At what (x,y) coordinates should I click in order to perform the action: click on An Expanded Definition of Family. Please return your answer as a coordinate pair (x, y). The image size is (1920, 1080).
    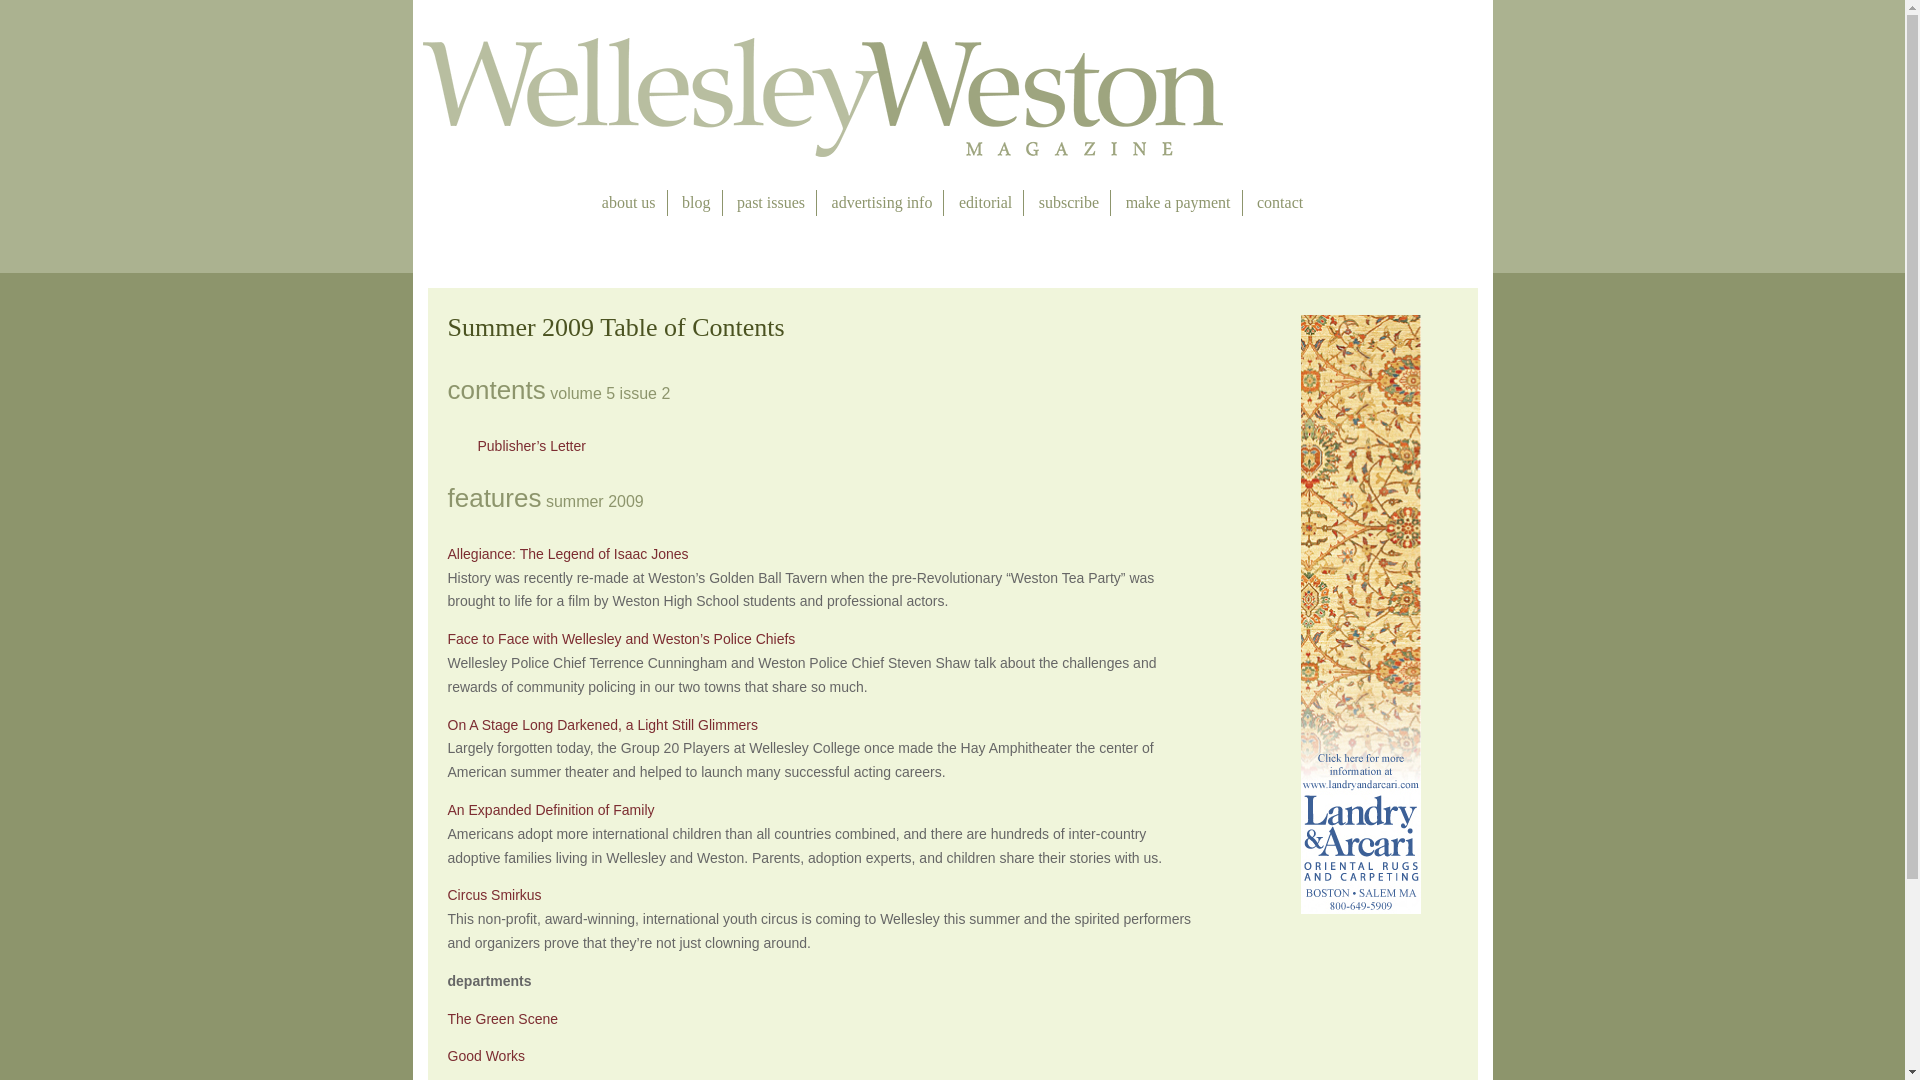
    Looking at the image, I should click on (550, 810).